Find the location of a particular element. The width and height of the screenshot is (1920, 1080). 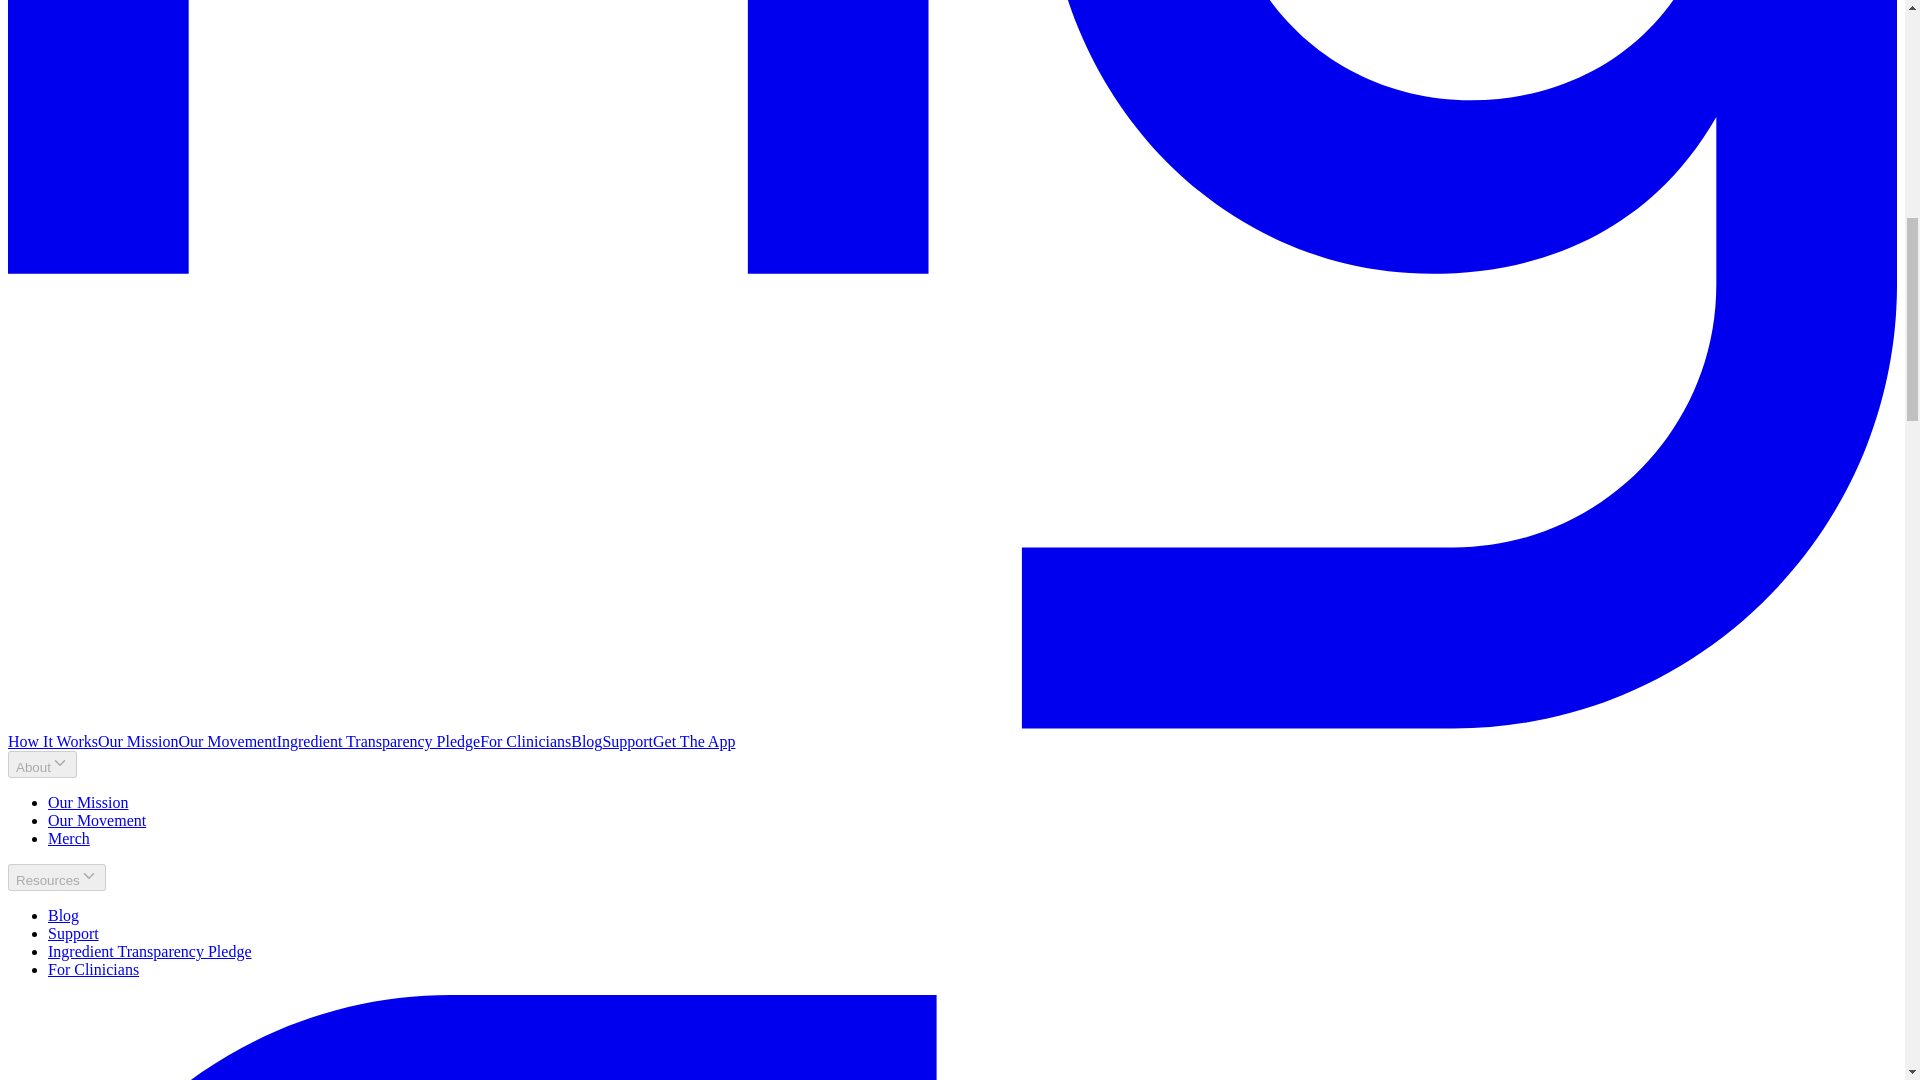

Get The App is located at coordinates (694, 741).